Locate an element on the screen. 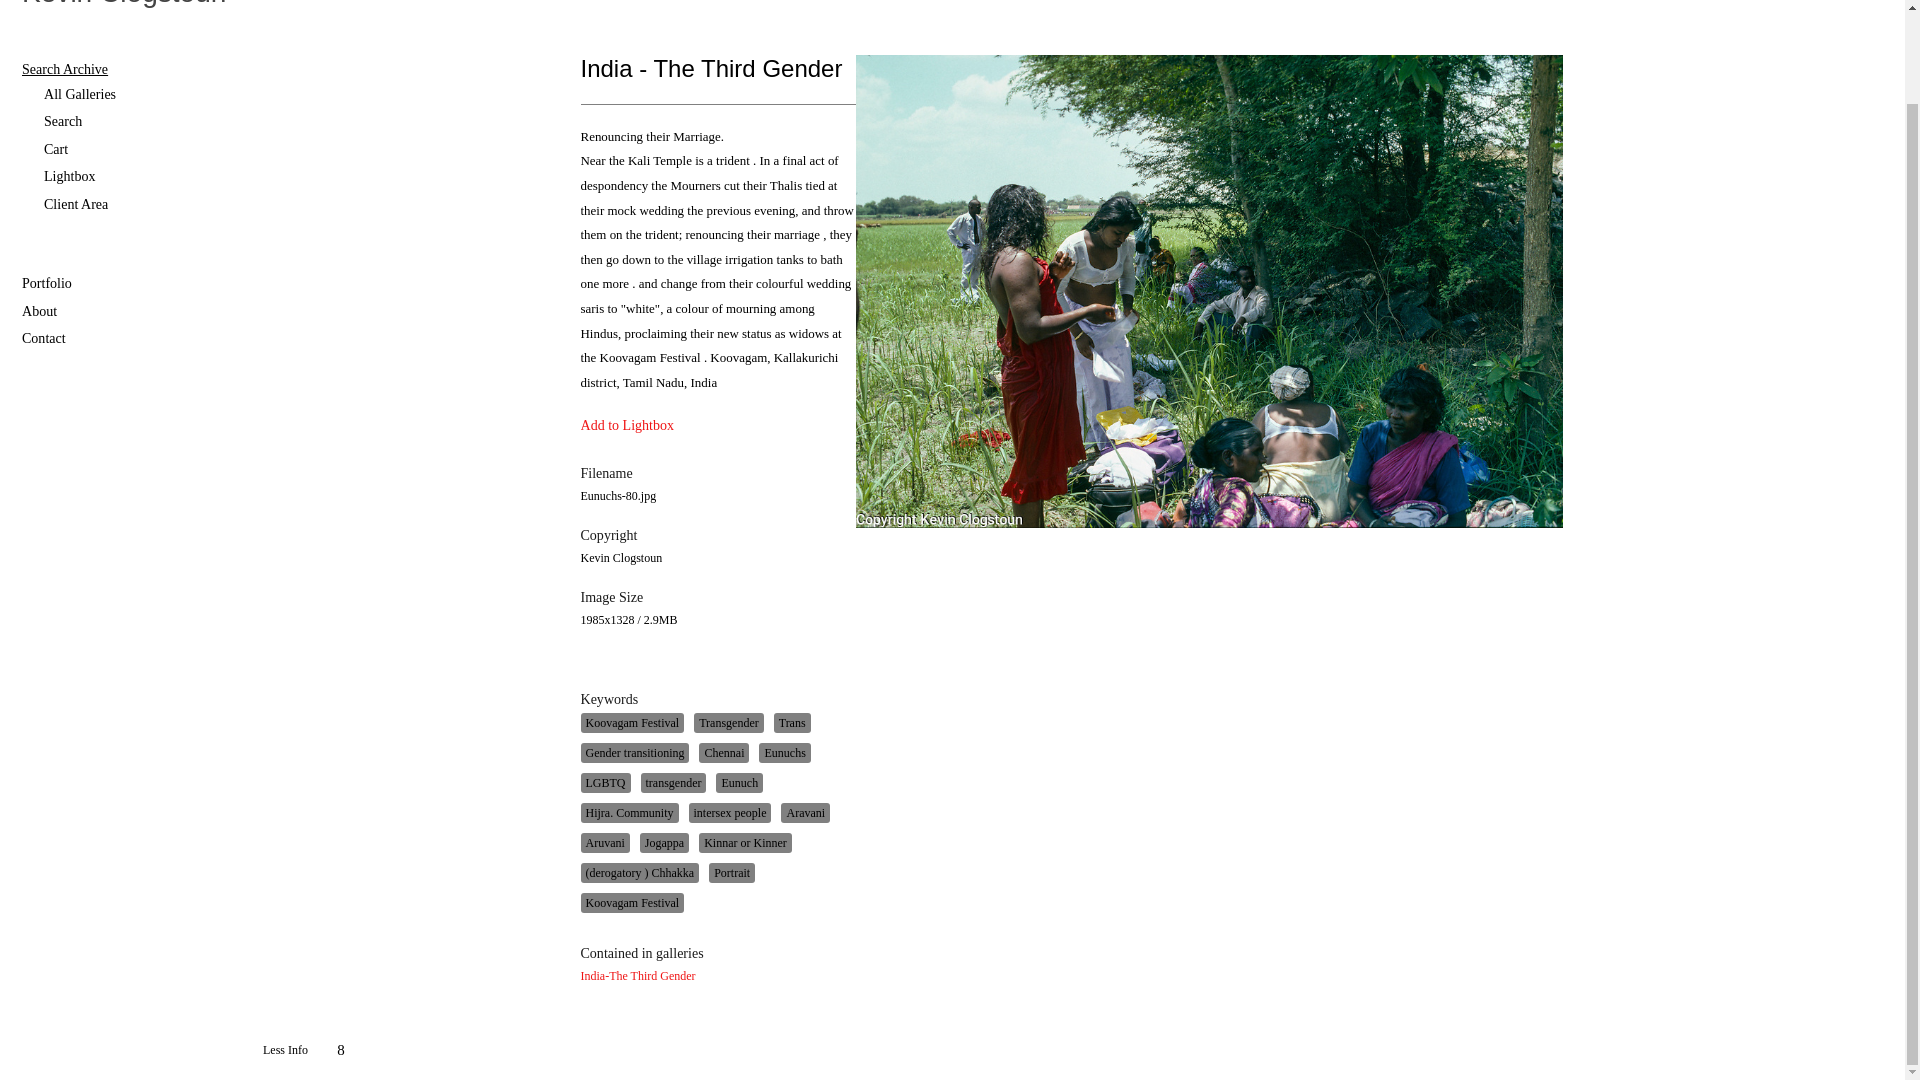 The image size is (1920, 1080). Aravani is located at coordinates (805, 812).